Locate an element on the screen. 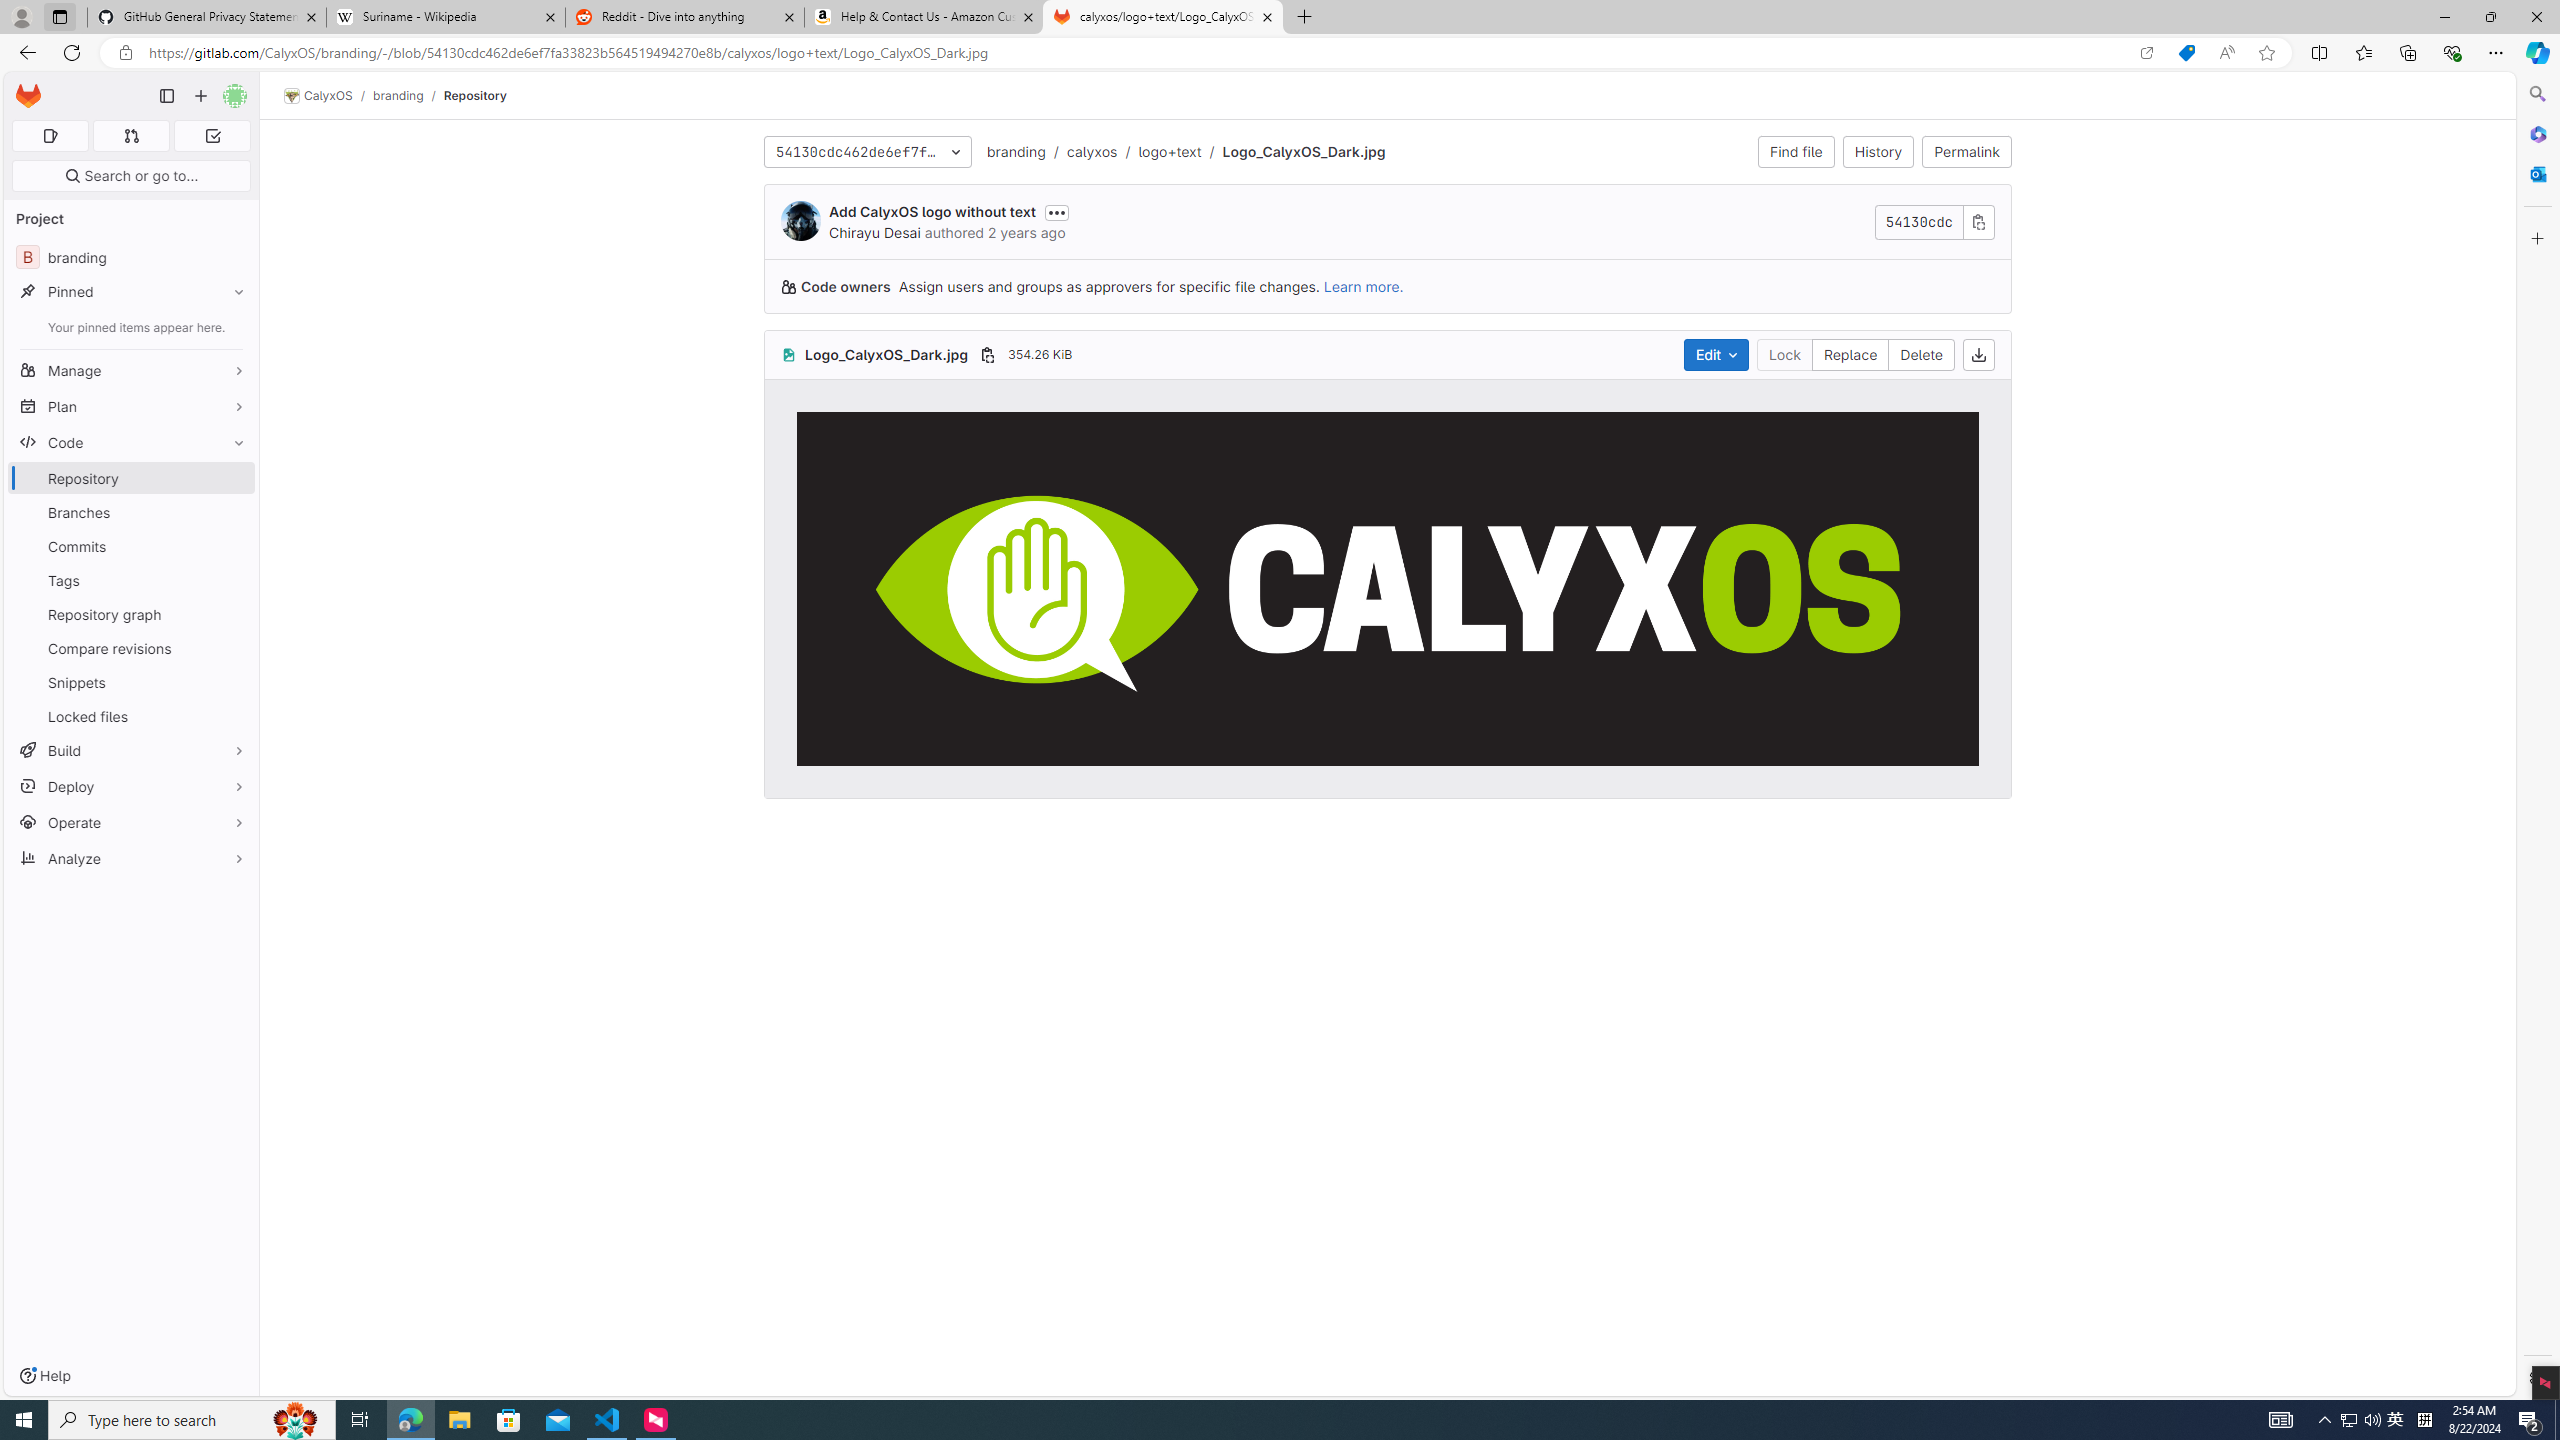  CalyxOS/ is located at coordinates (328, 96).